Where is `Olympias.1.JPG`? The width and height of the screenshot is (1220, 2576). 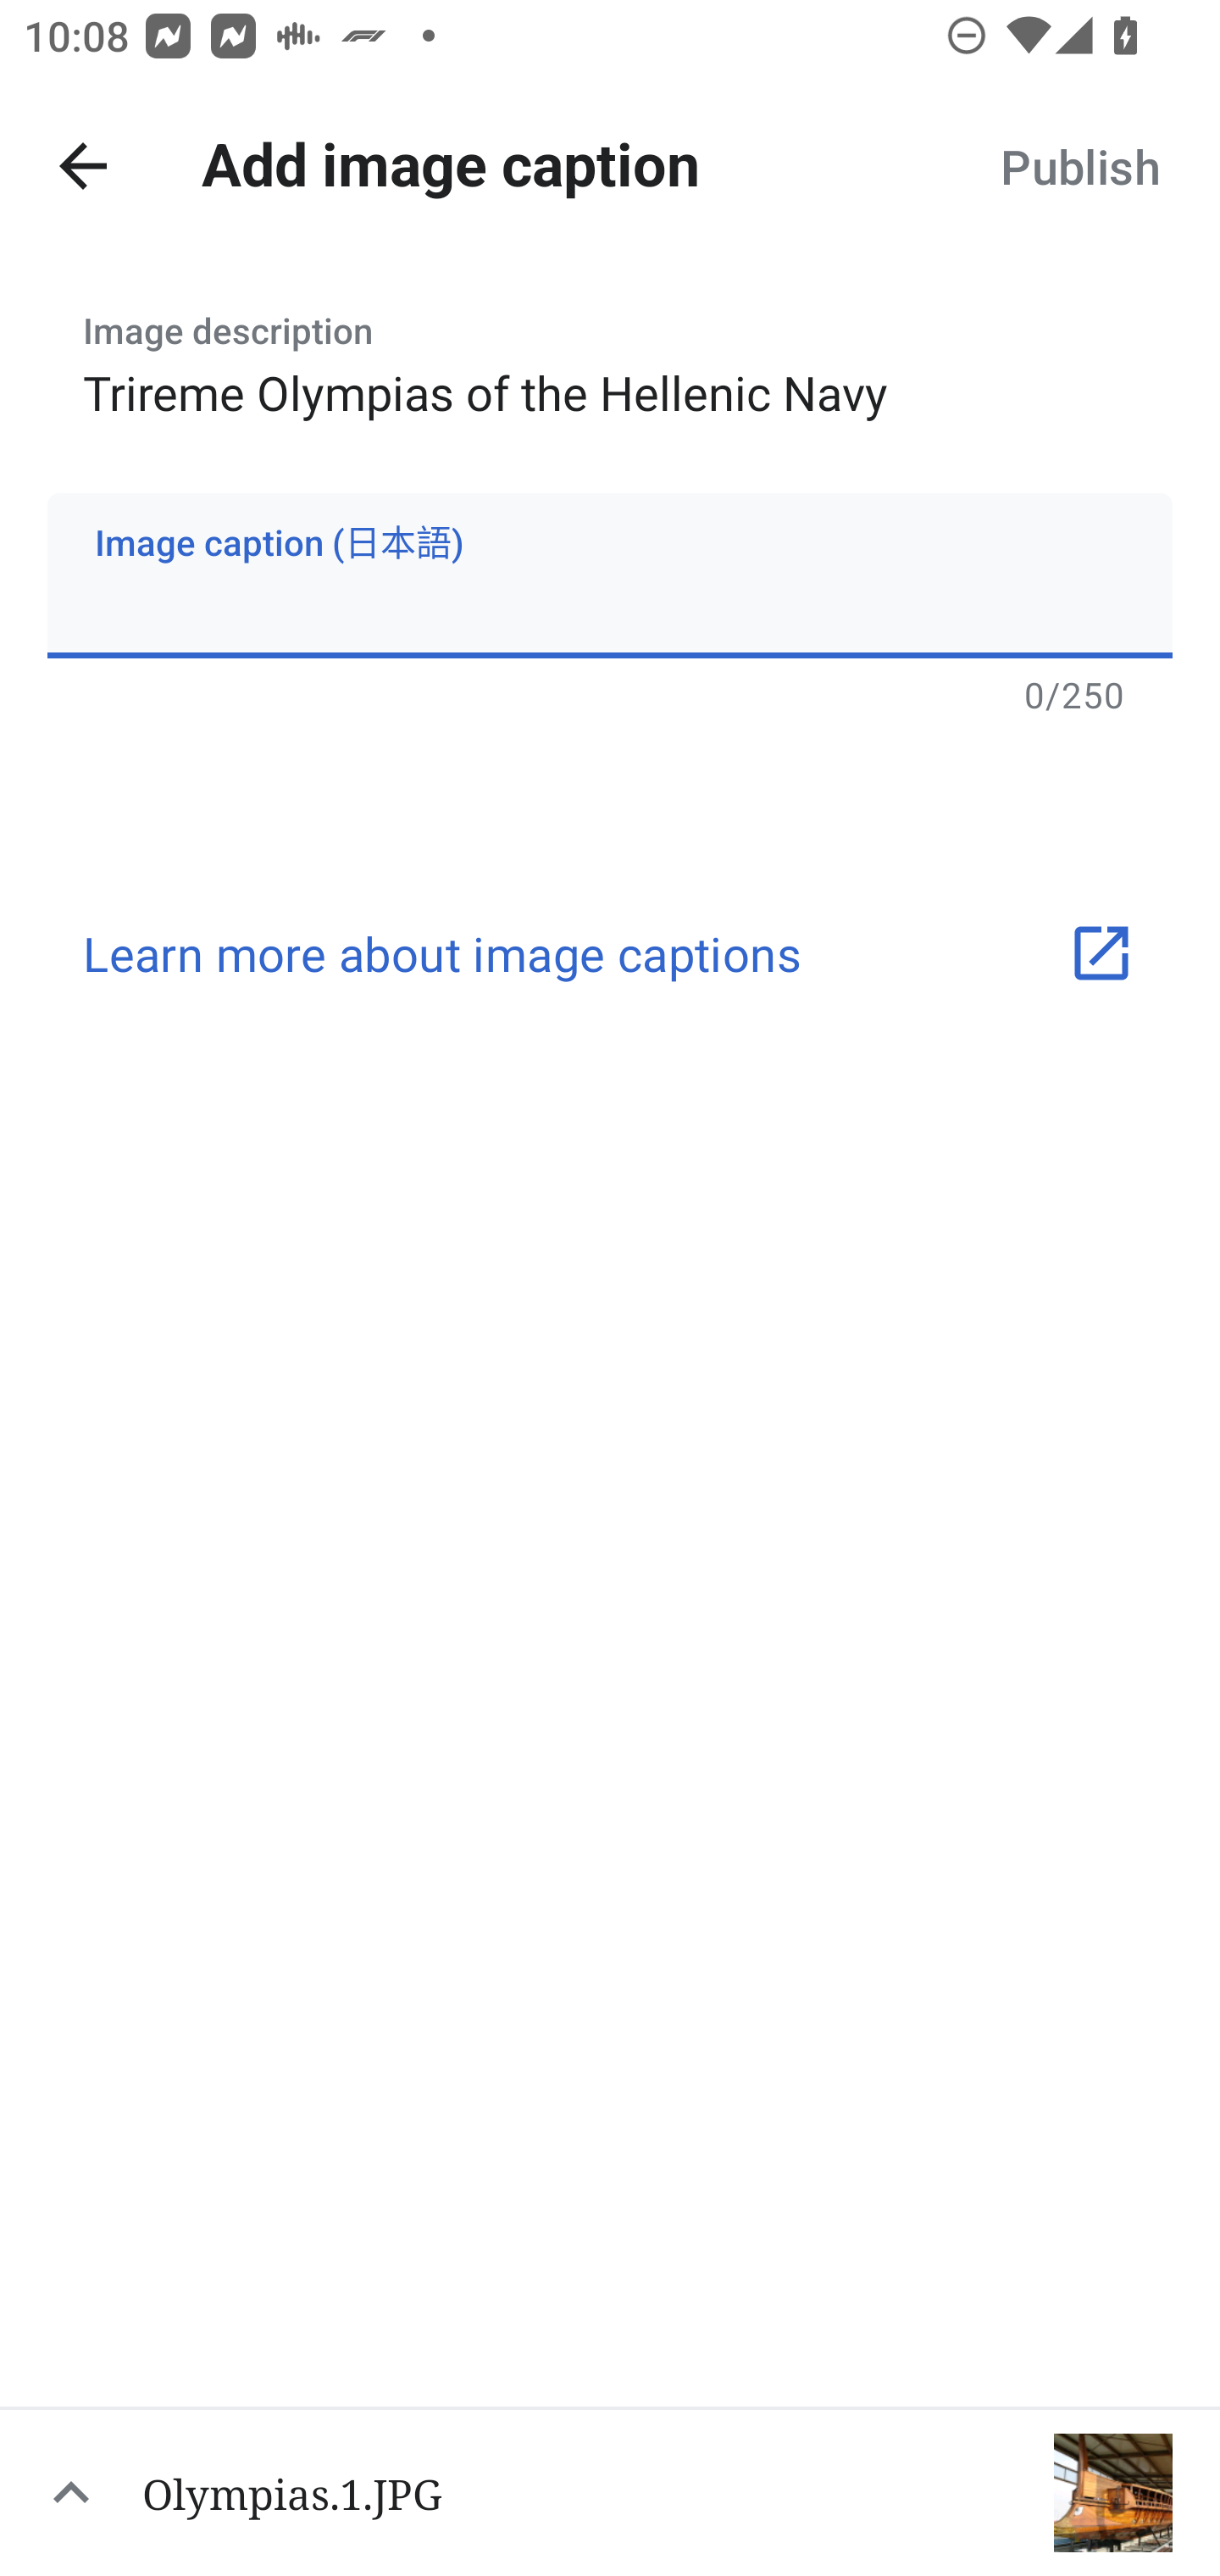
Olympias.1.JPG is located at coordinates (610, 2491).